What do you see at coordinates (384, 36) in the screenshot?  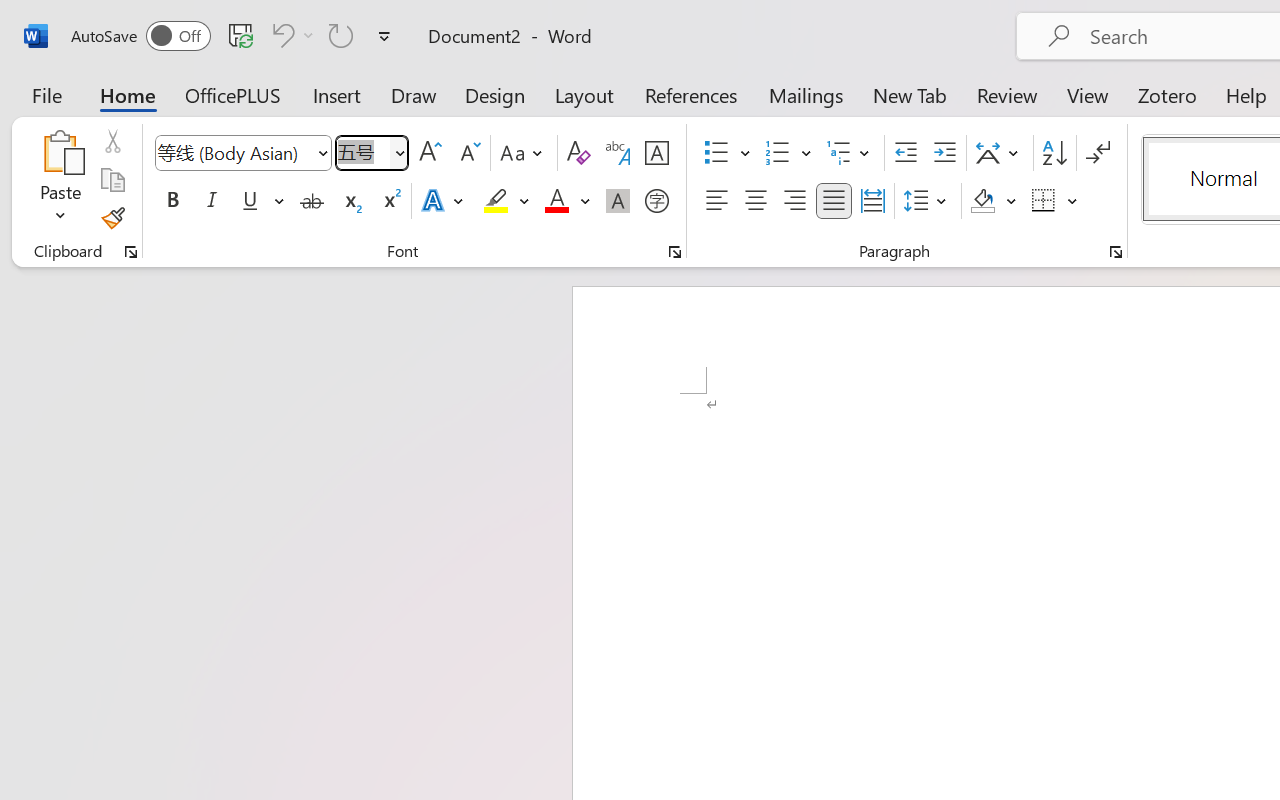 I see `Customize Quick Access Toolbar` at bounding box center [384, 36].